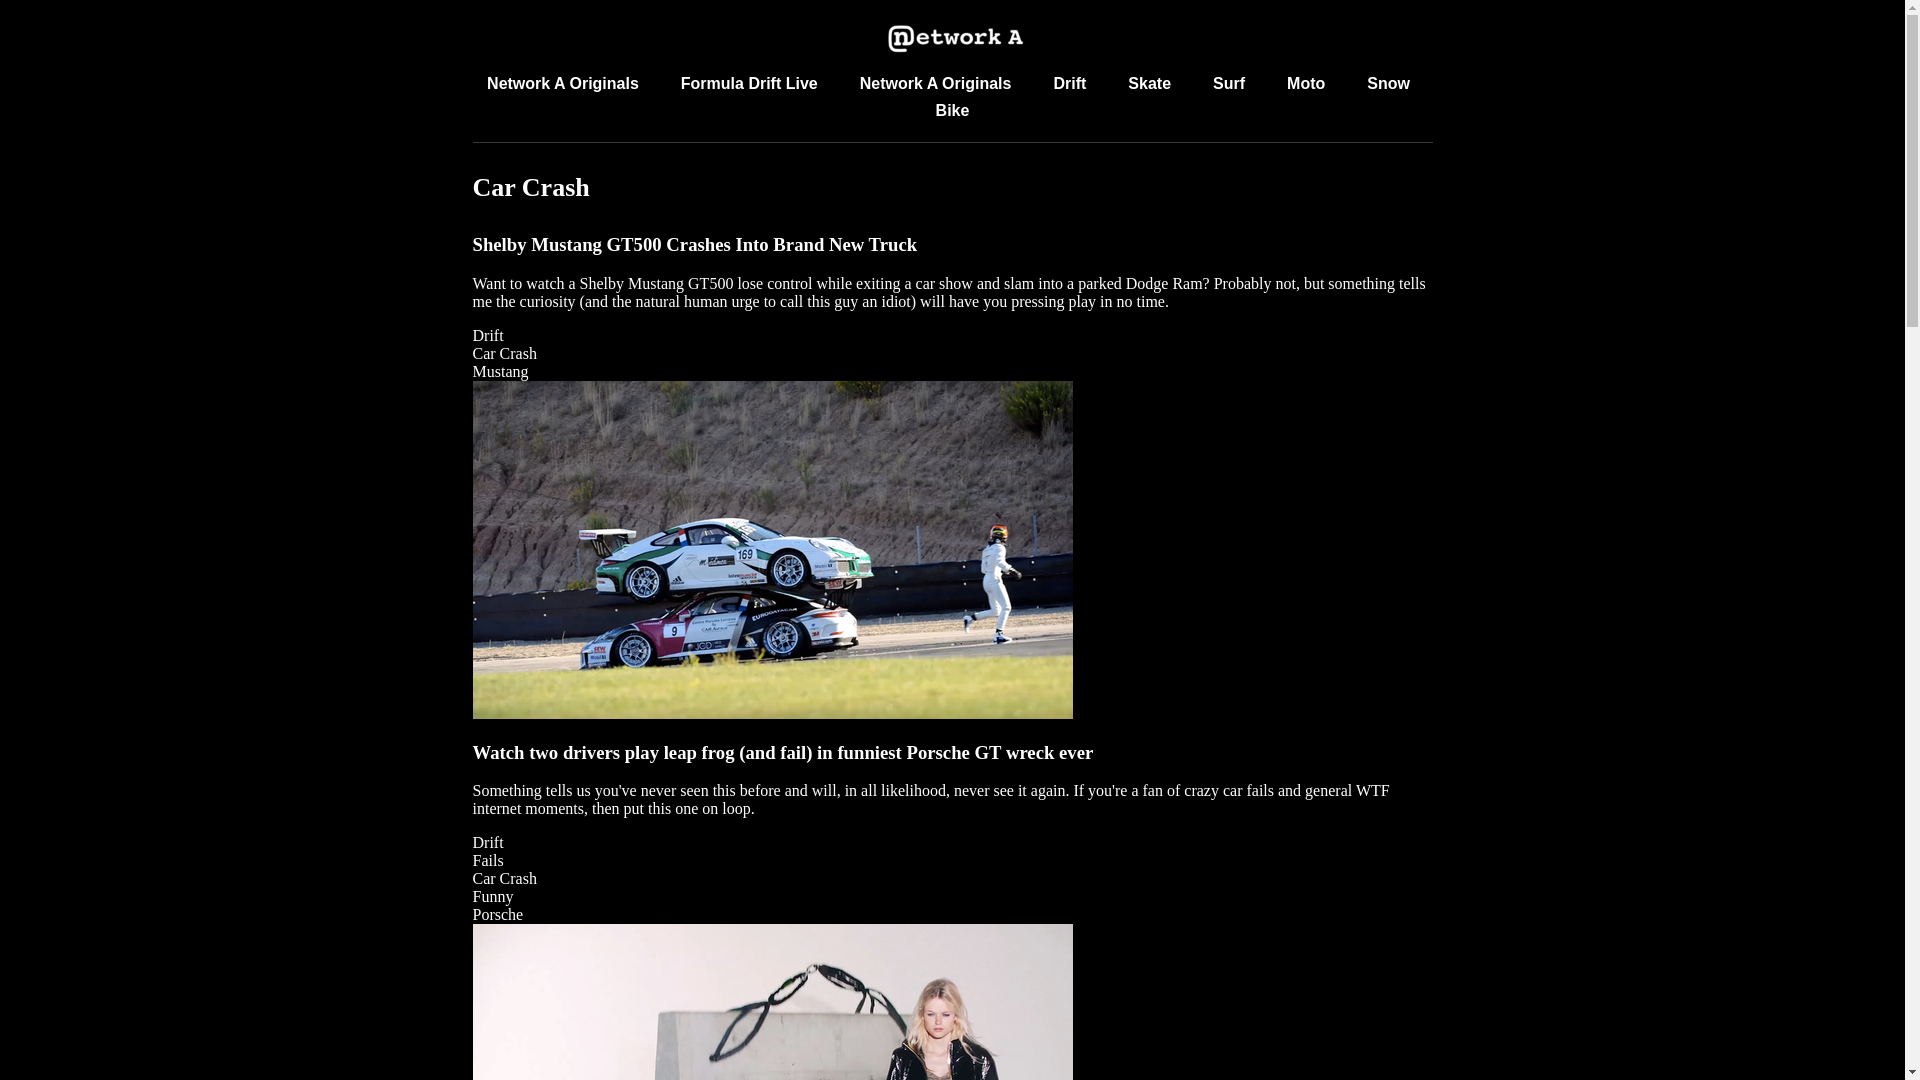  Describe the element at coordinates (488, 842) in the screenshot. I see `Drift` at that location.